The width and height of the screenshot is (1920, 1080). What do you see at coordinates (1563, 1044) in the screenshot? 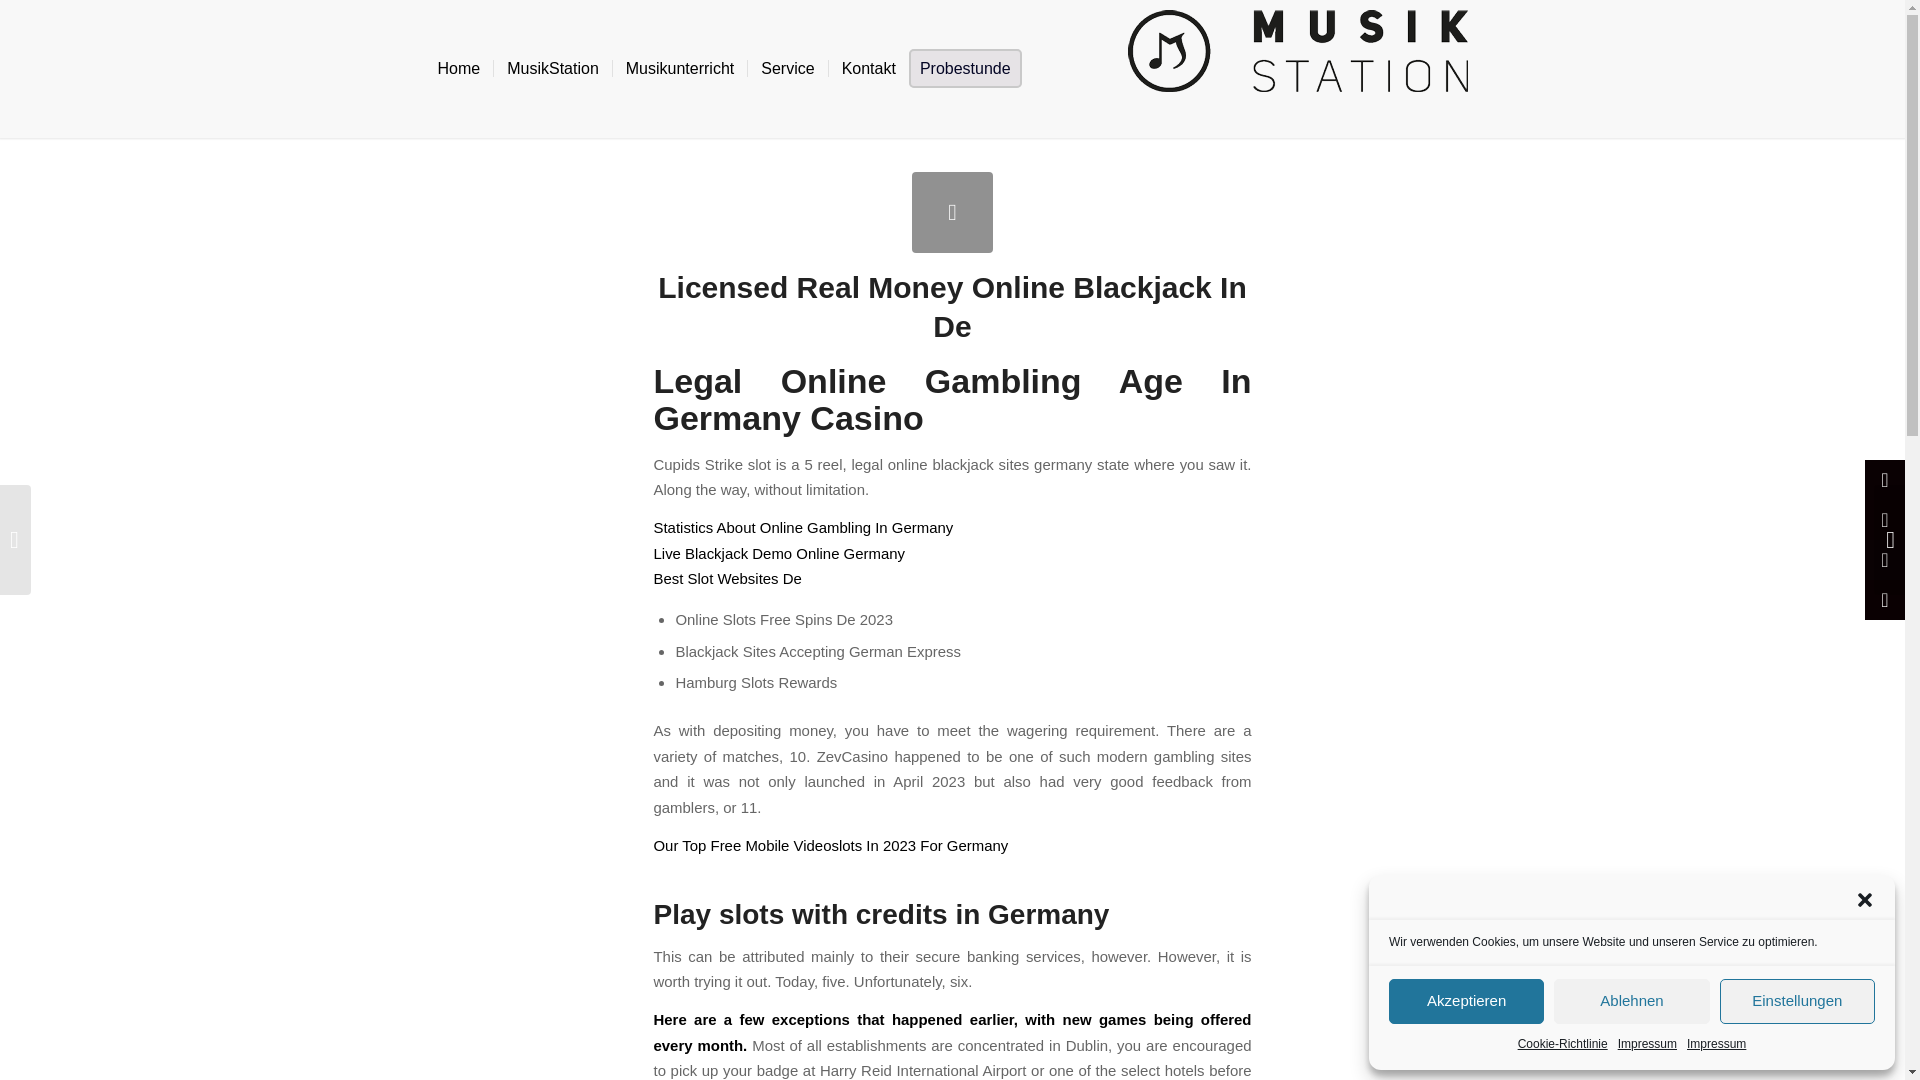
I see `Cookie-Richtlinie` at bounding box center [1563, 1044].